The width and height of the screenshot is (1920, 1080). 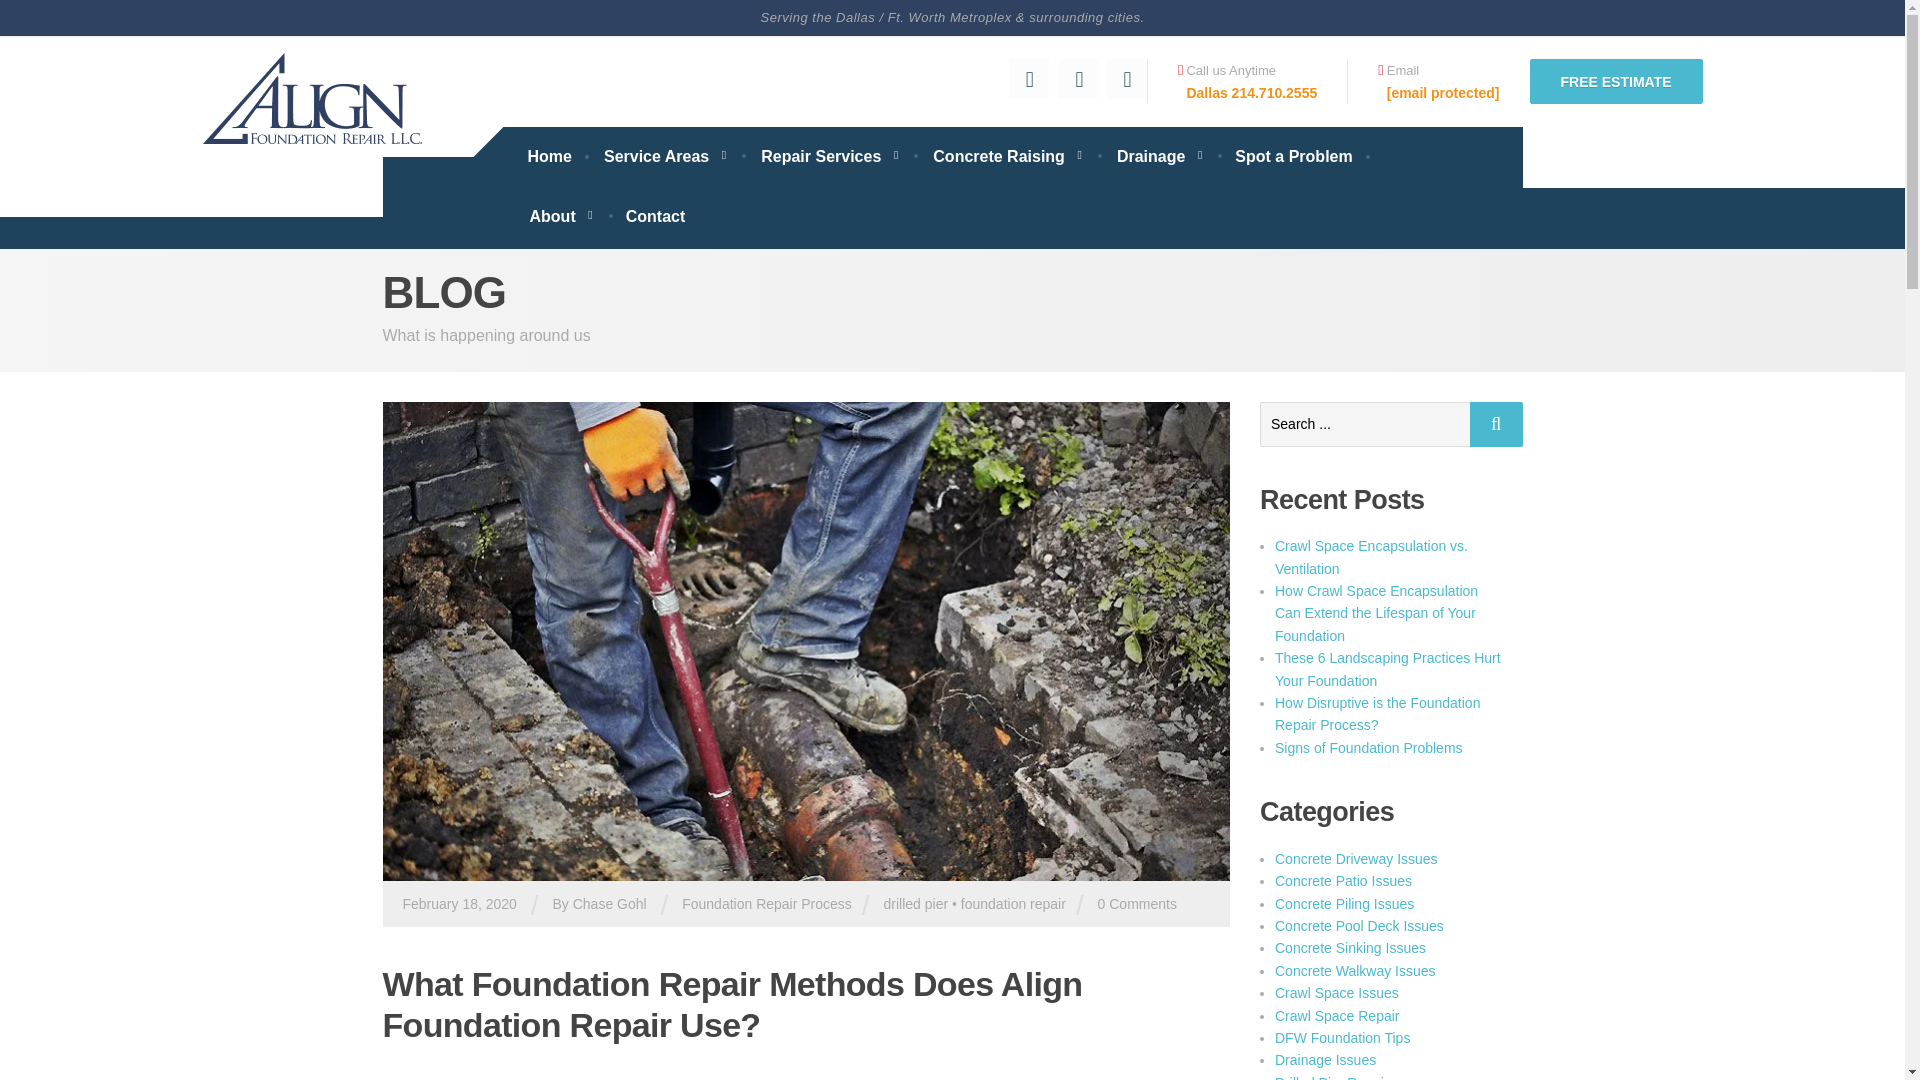 What do you see at coordinates (548, 156) in the screenshot?
I see `Home` at bounding box center [548, 156].